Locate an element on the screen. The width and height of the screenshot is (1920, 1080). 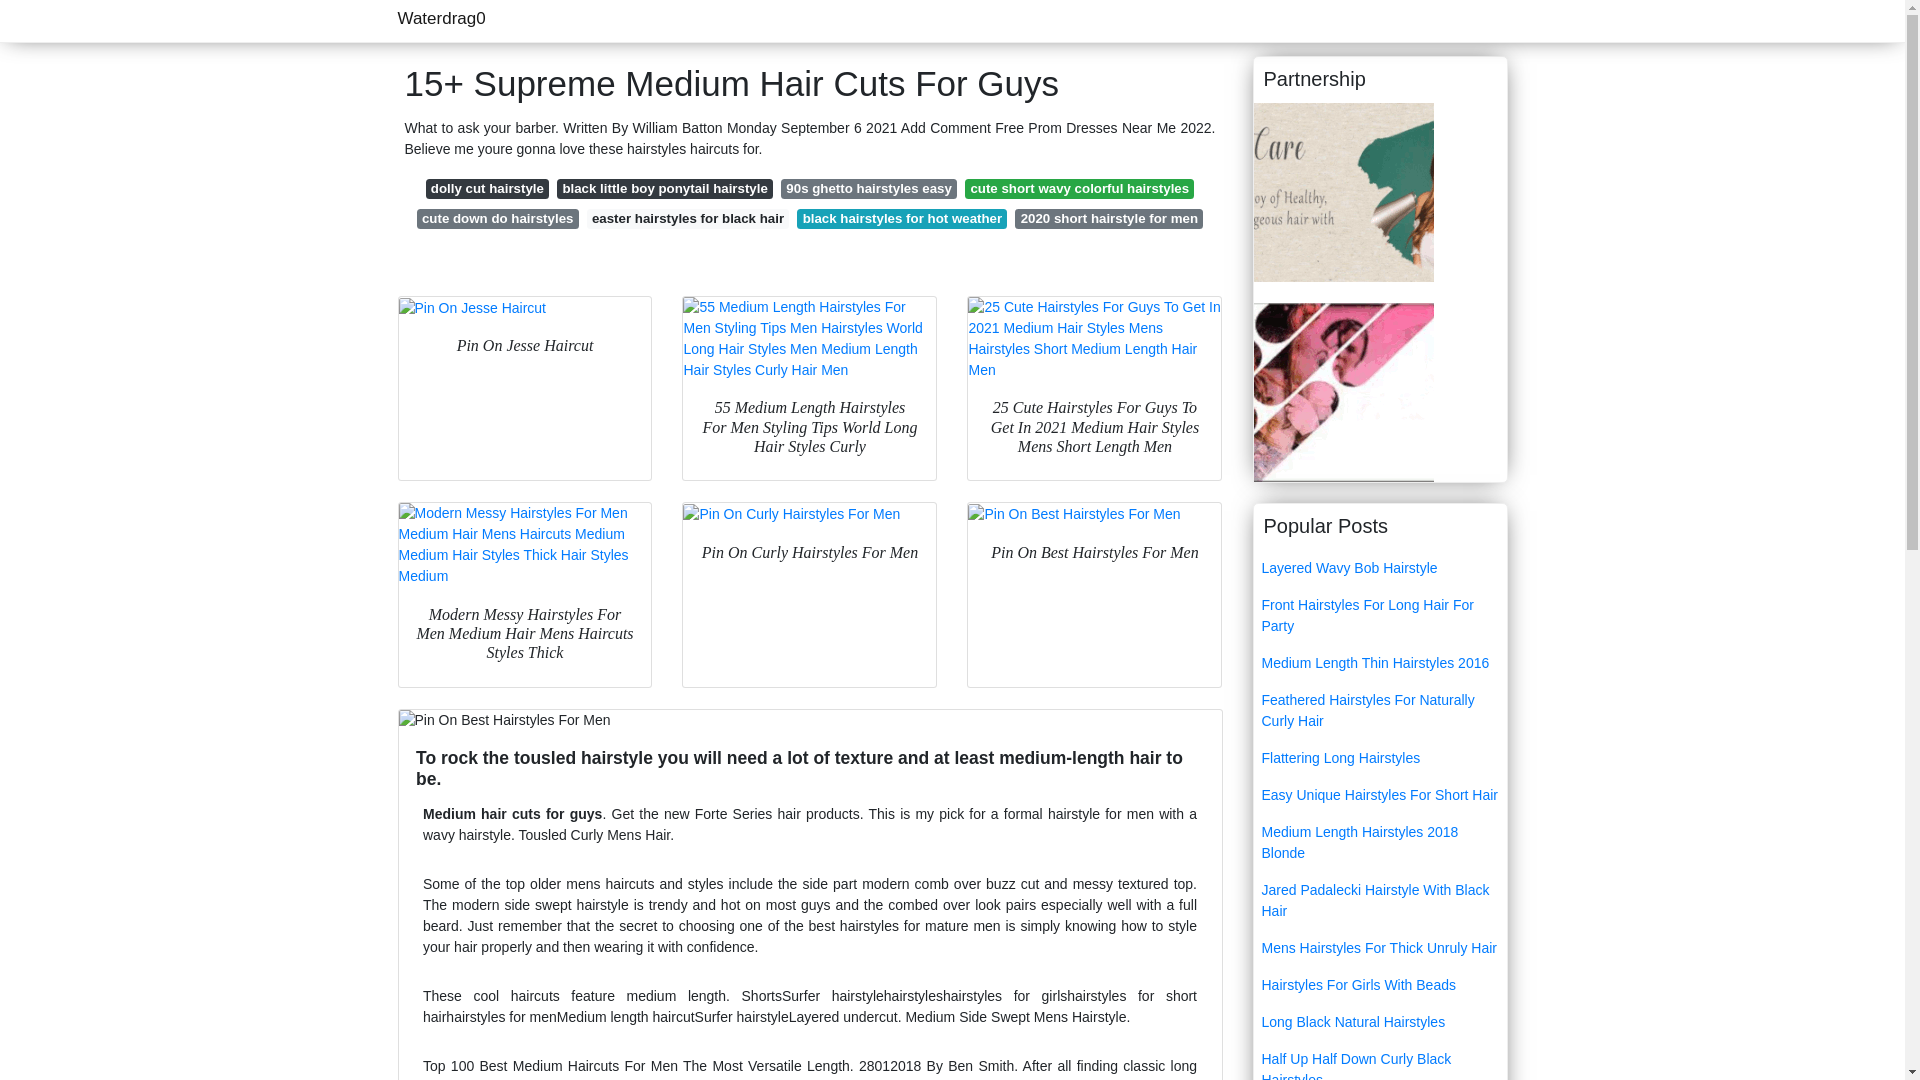
easter hairstyles for black hair is located at coordinates (688, 218).